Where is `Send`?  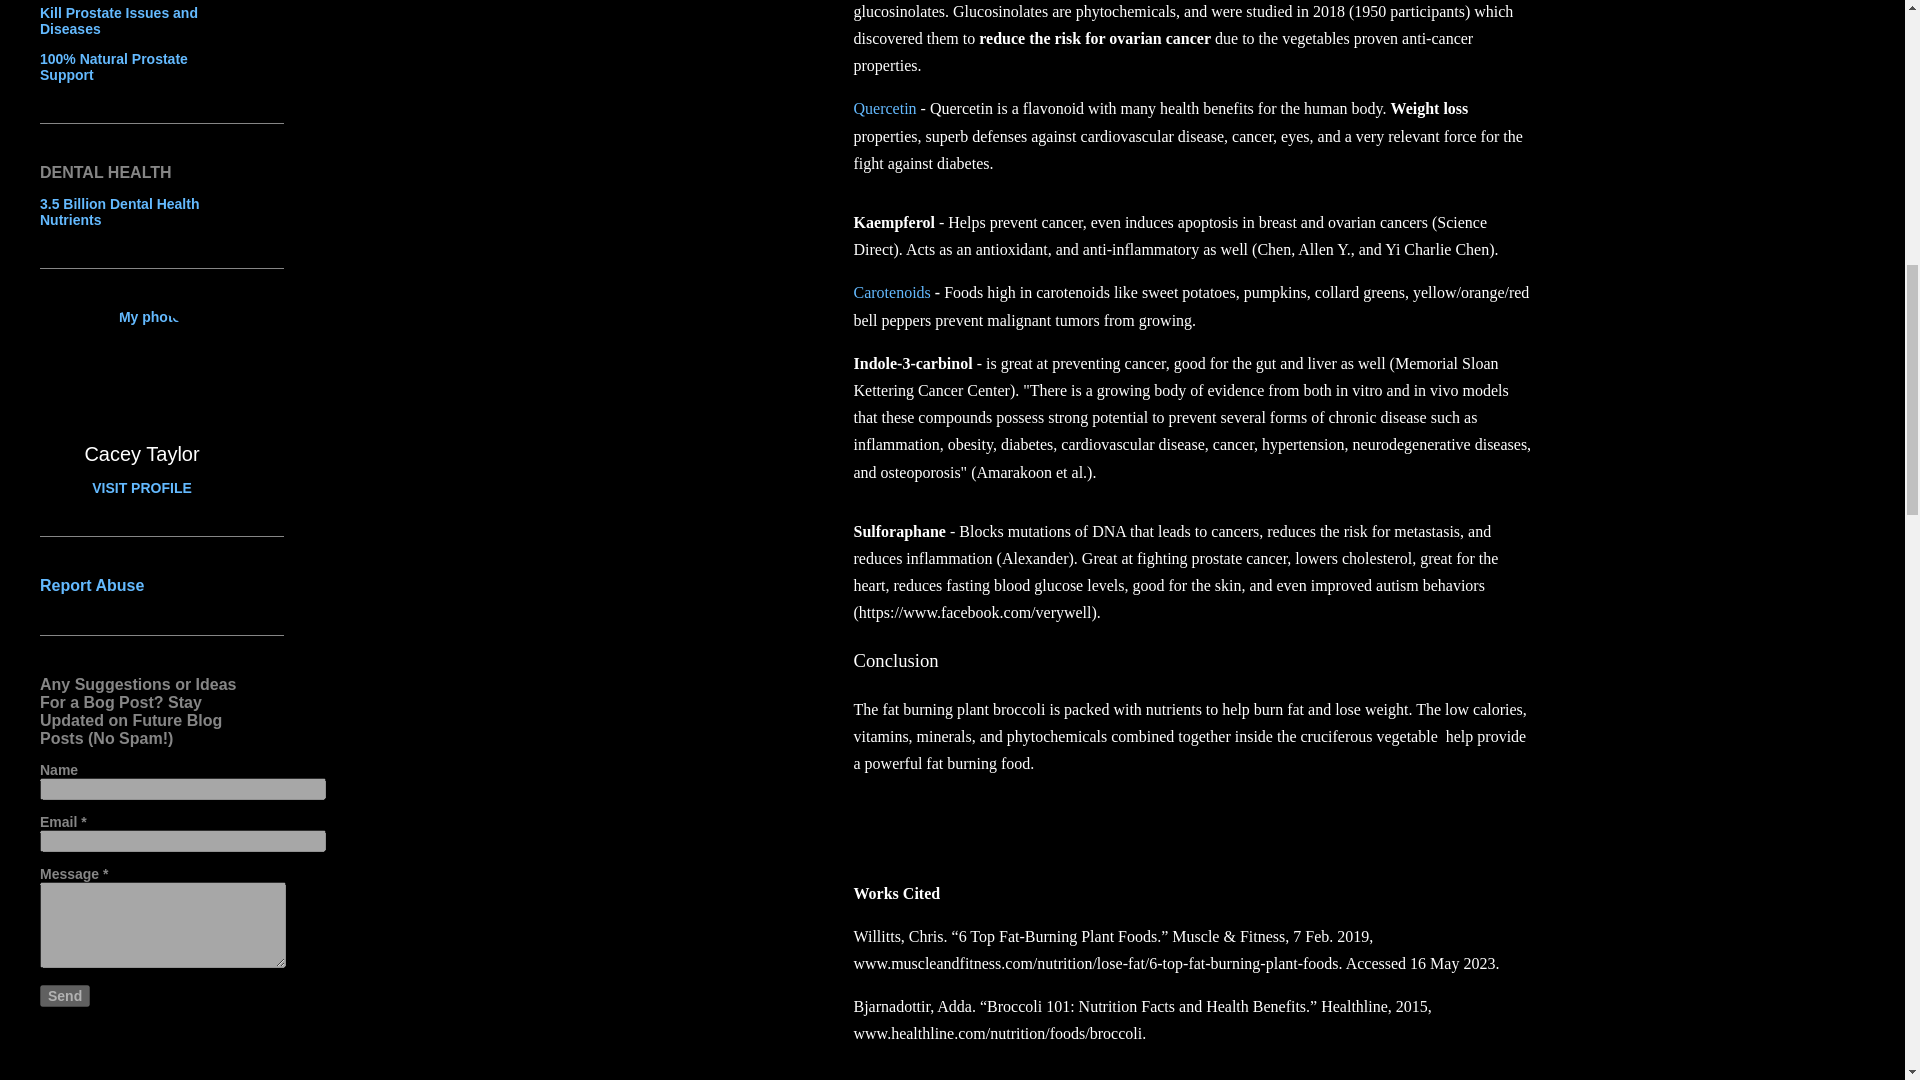
Send is located at coordinates (65, 995).